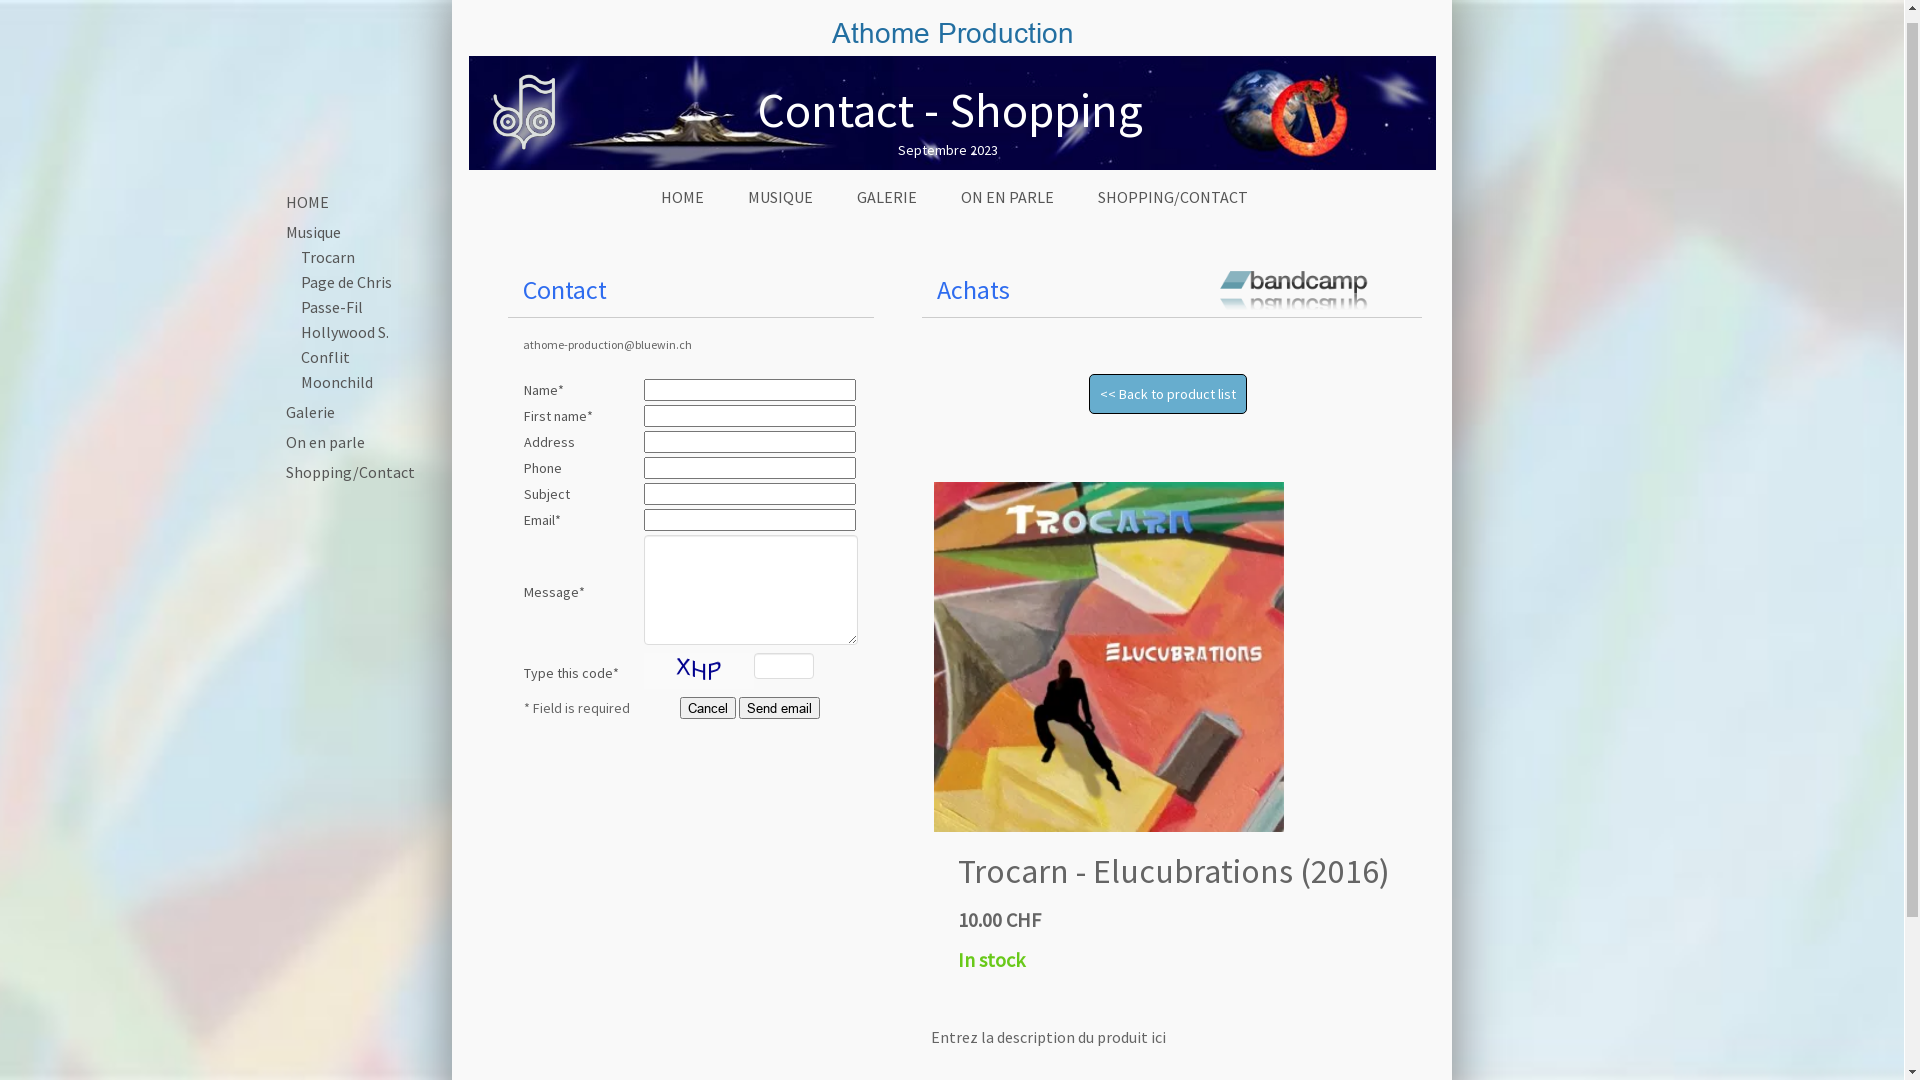  I want to click on Send email, so click(780, 718).